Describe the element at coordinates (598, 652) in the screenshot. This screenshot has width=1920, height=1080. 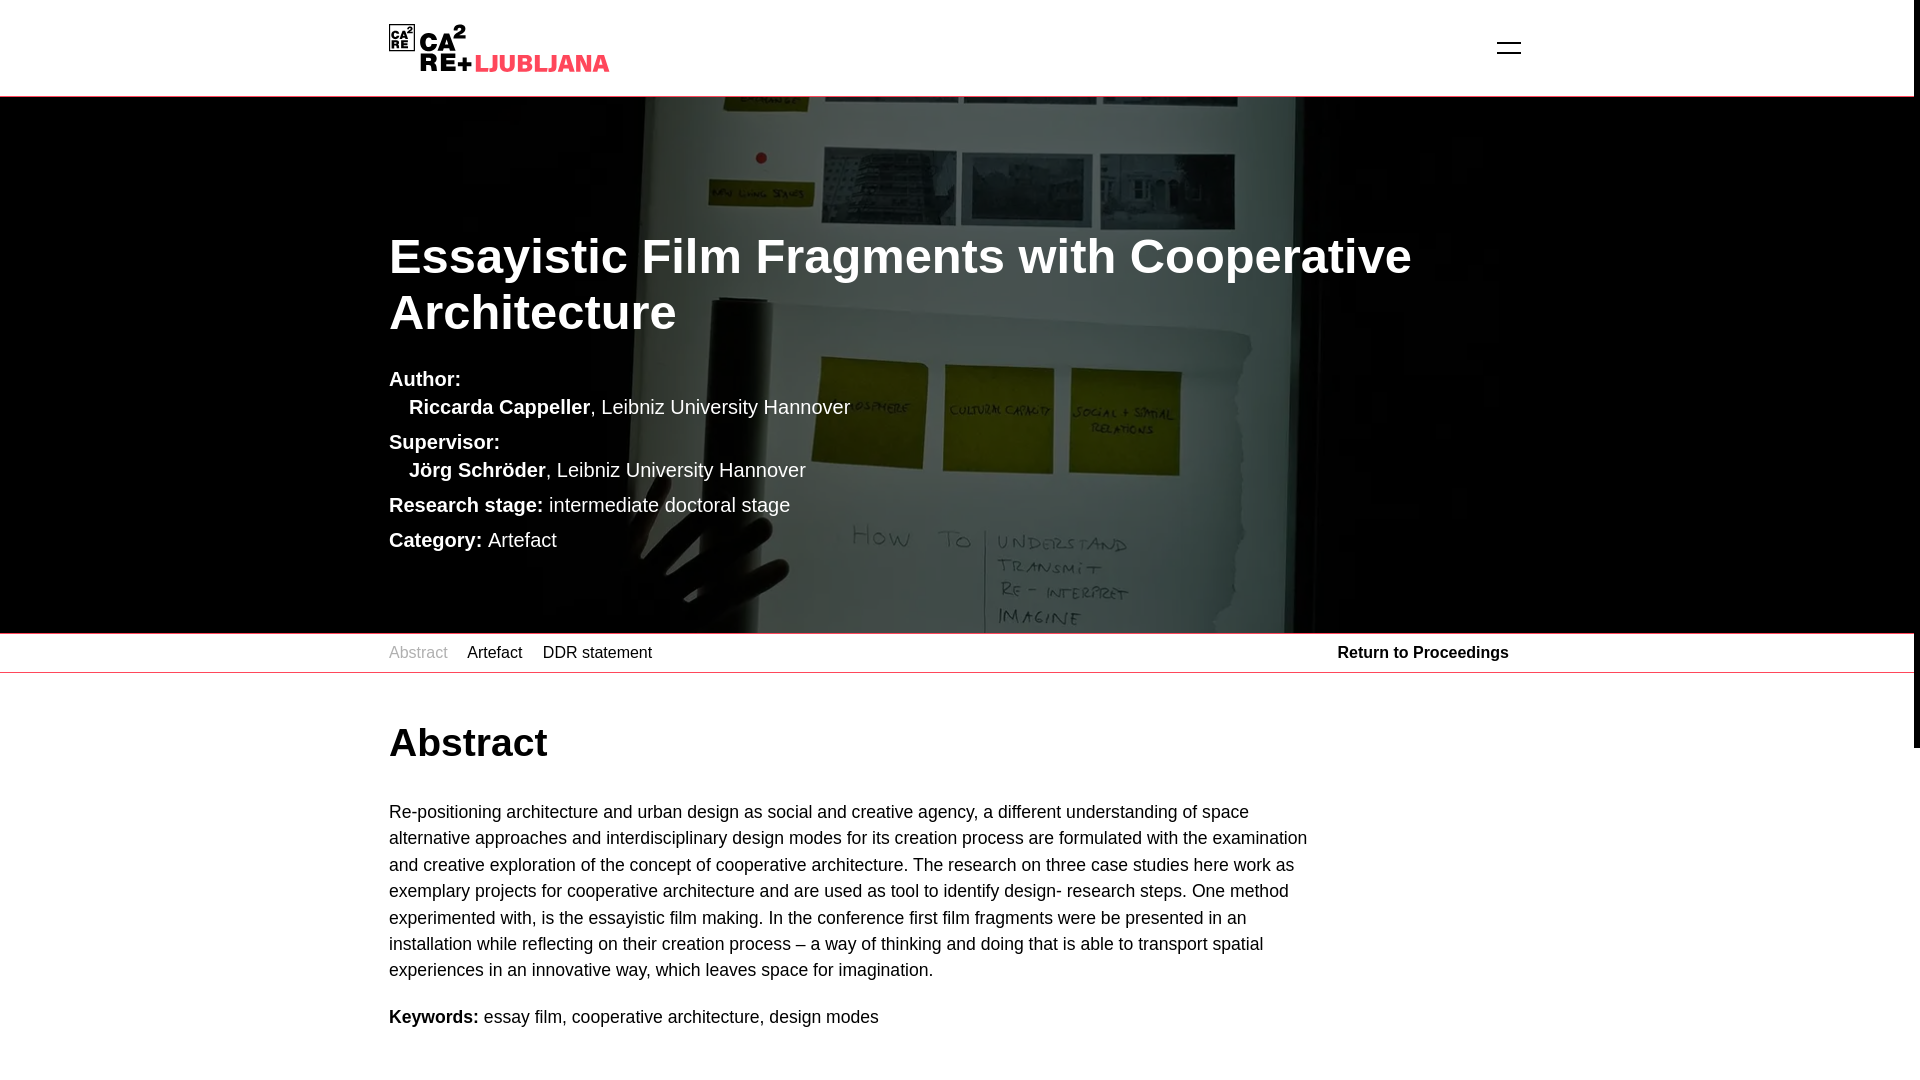
I see `DDR statement` at that location.